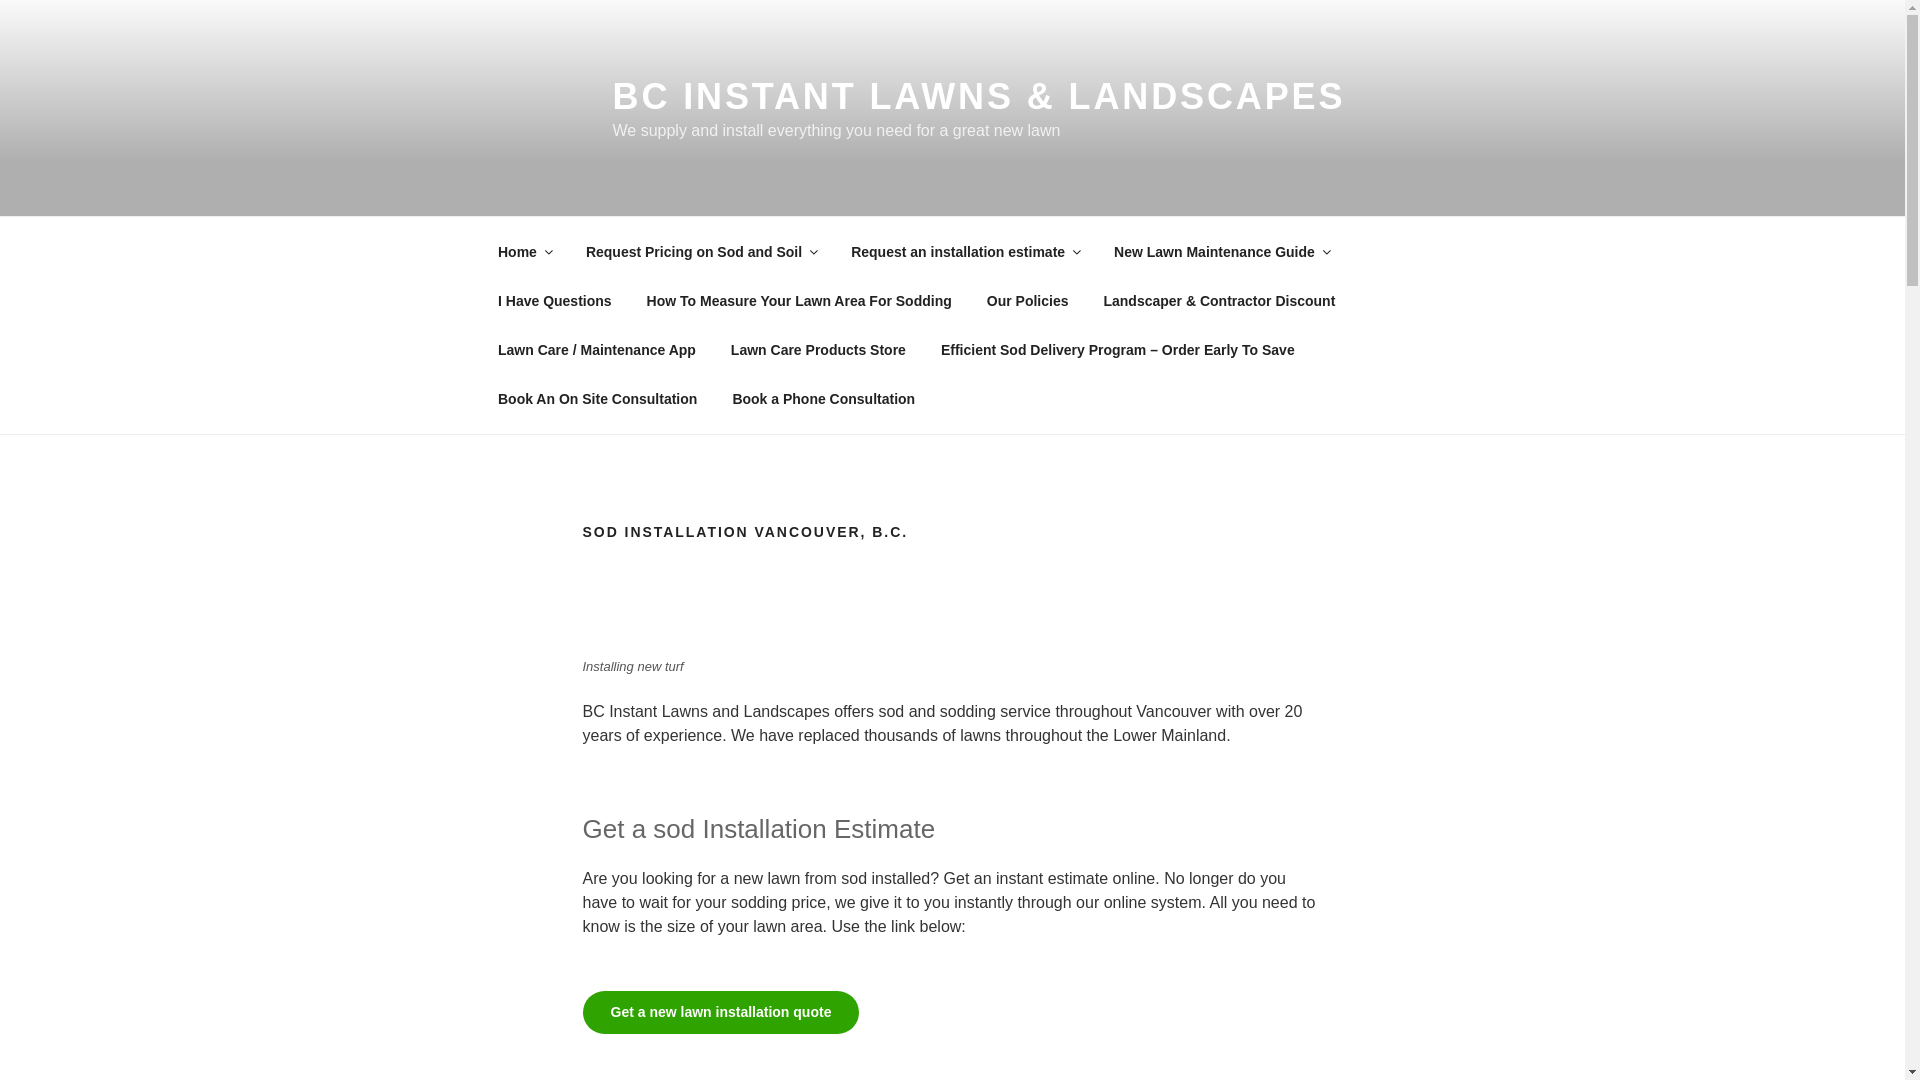 The width and height of the screenshot is (1920, 1080). What do you see at coordinates (700, 252) in the screenshot?
I see `Request Pricing on Sod and Soil` at bounding box center [700, 252].